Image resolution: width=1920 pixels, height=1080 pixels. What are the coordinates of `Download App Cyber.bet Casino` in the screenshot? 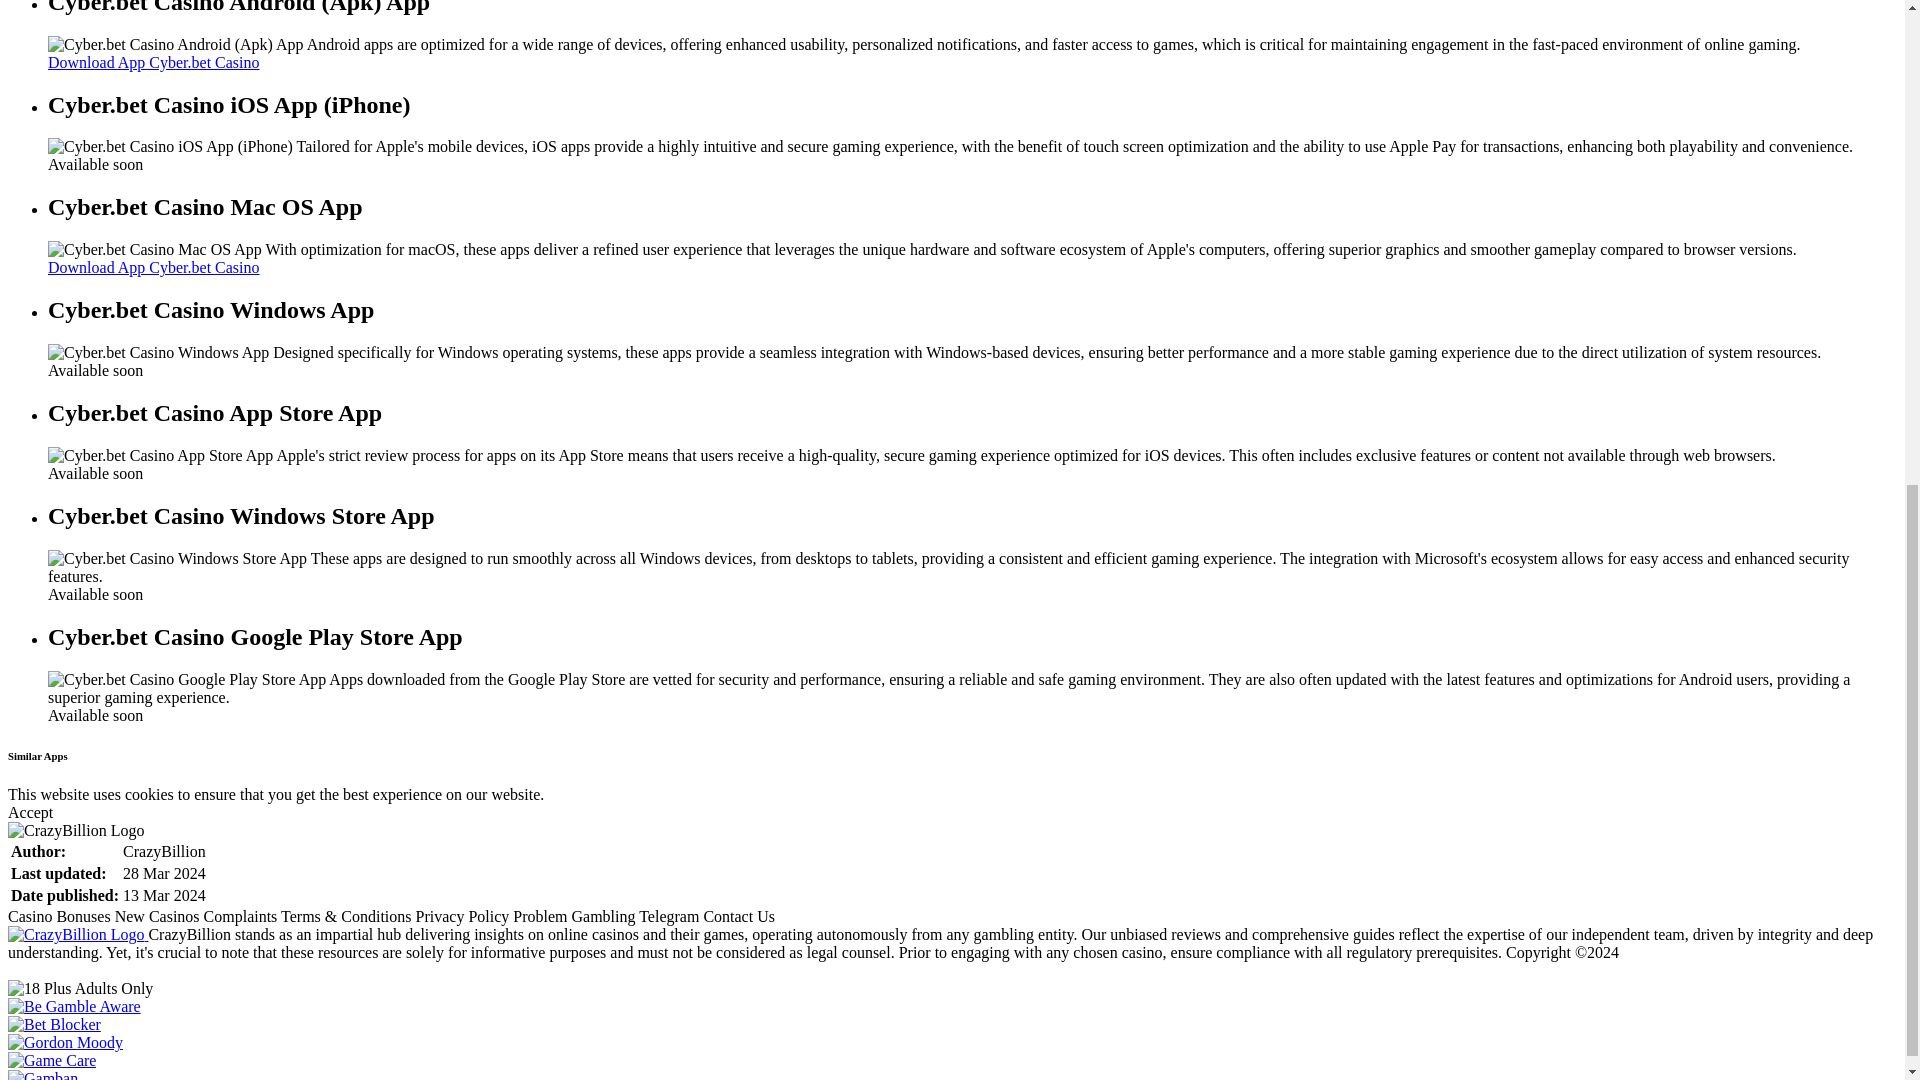 It's located at (154, 62).